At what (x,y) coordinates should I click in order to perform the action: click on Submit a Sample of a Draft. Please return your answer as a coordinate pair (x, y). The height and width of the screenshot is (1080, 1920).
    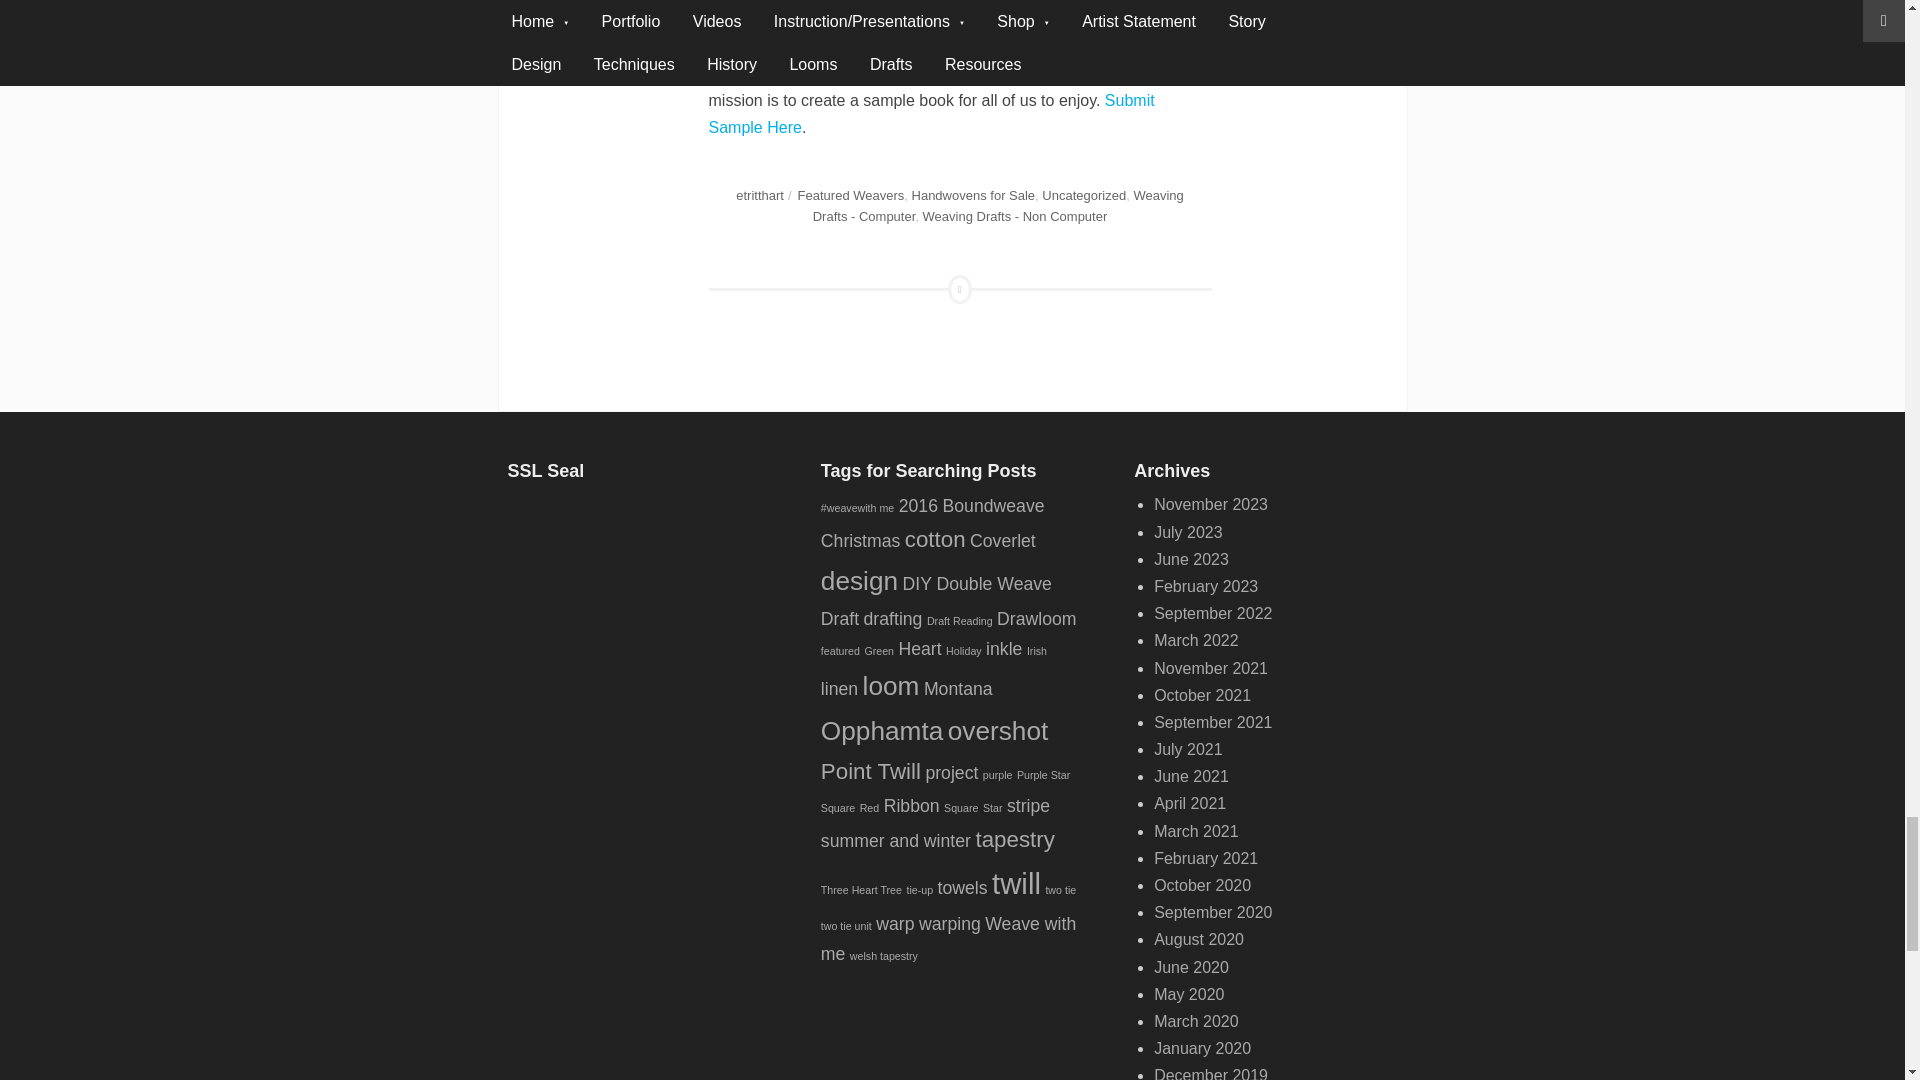
    Looking at the image, I should click on (930, 114).